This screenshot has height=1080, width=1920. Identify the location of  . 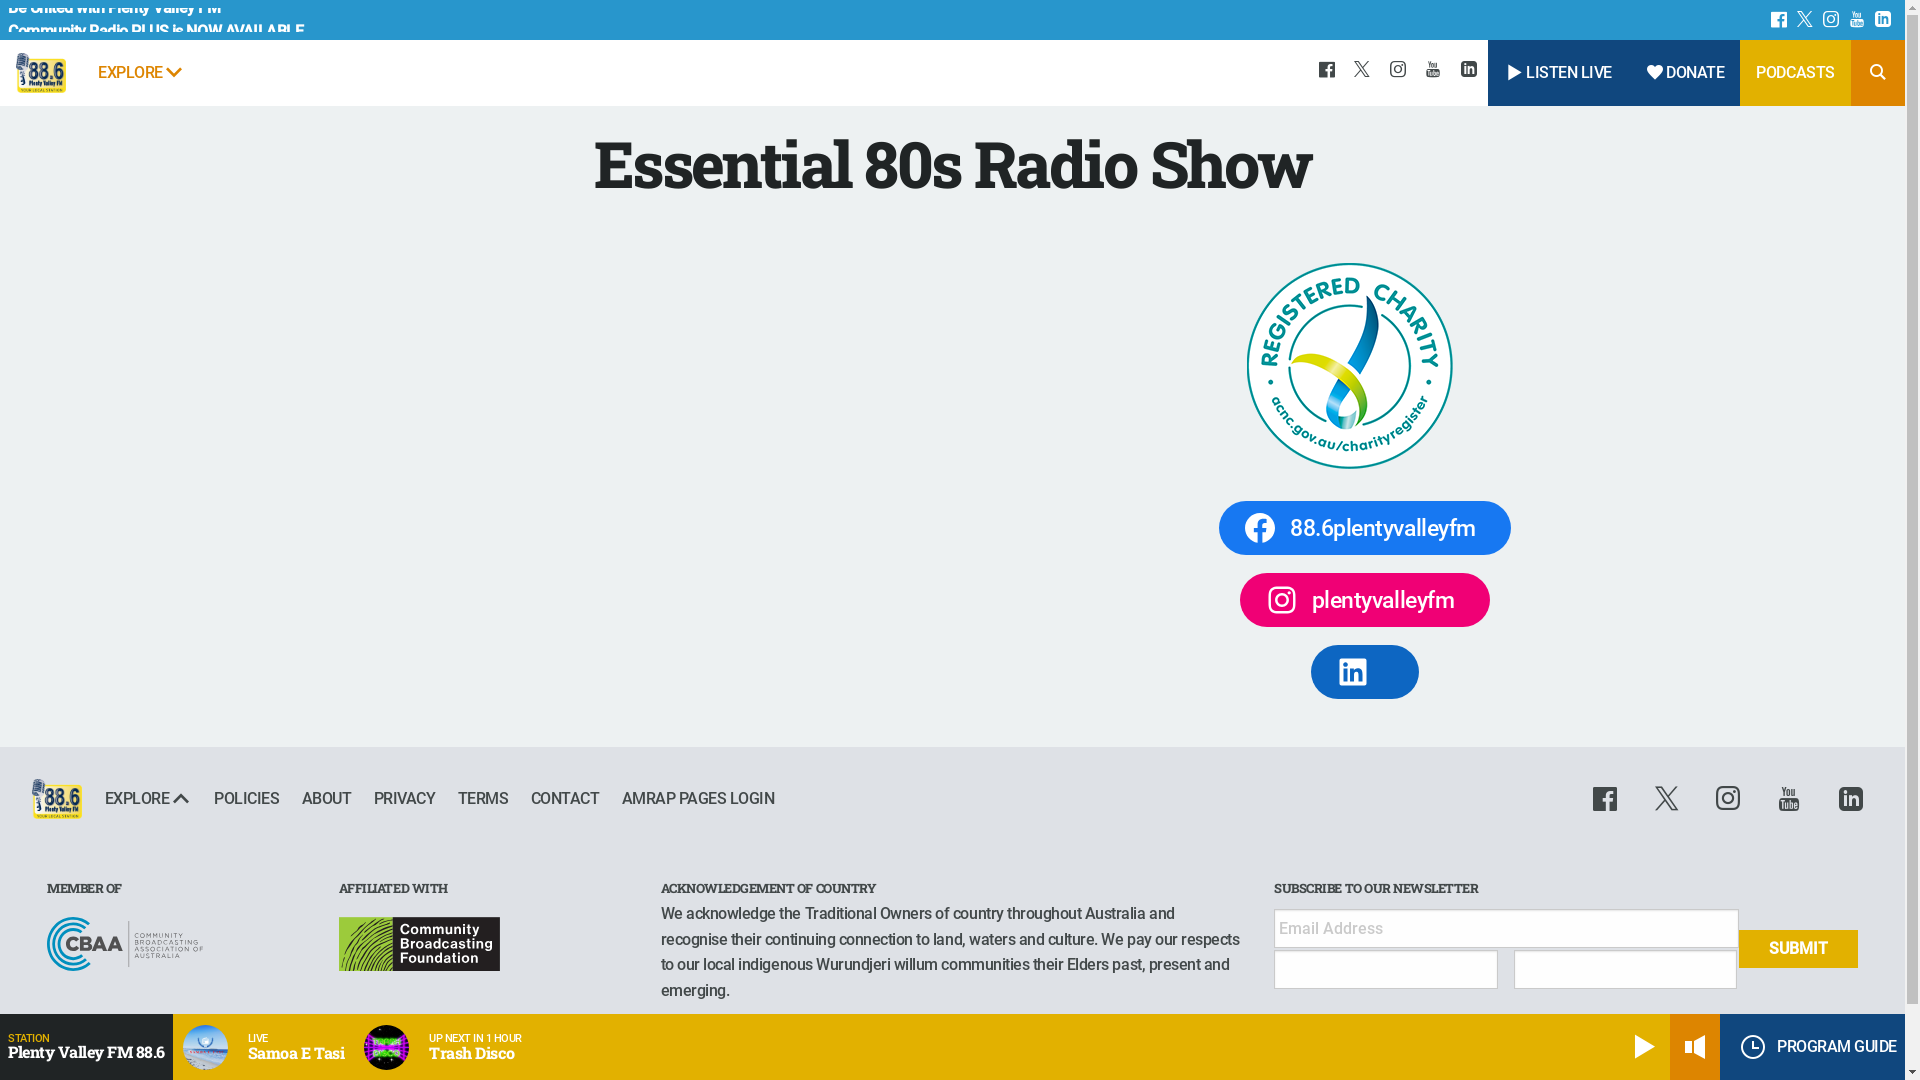
(1435, 73).